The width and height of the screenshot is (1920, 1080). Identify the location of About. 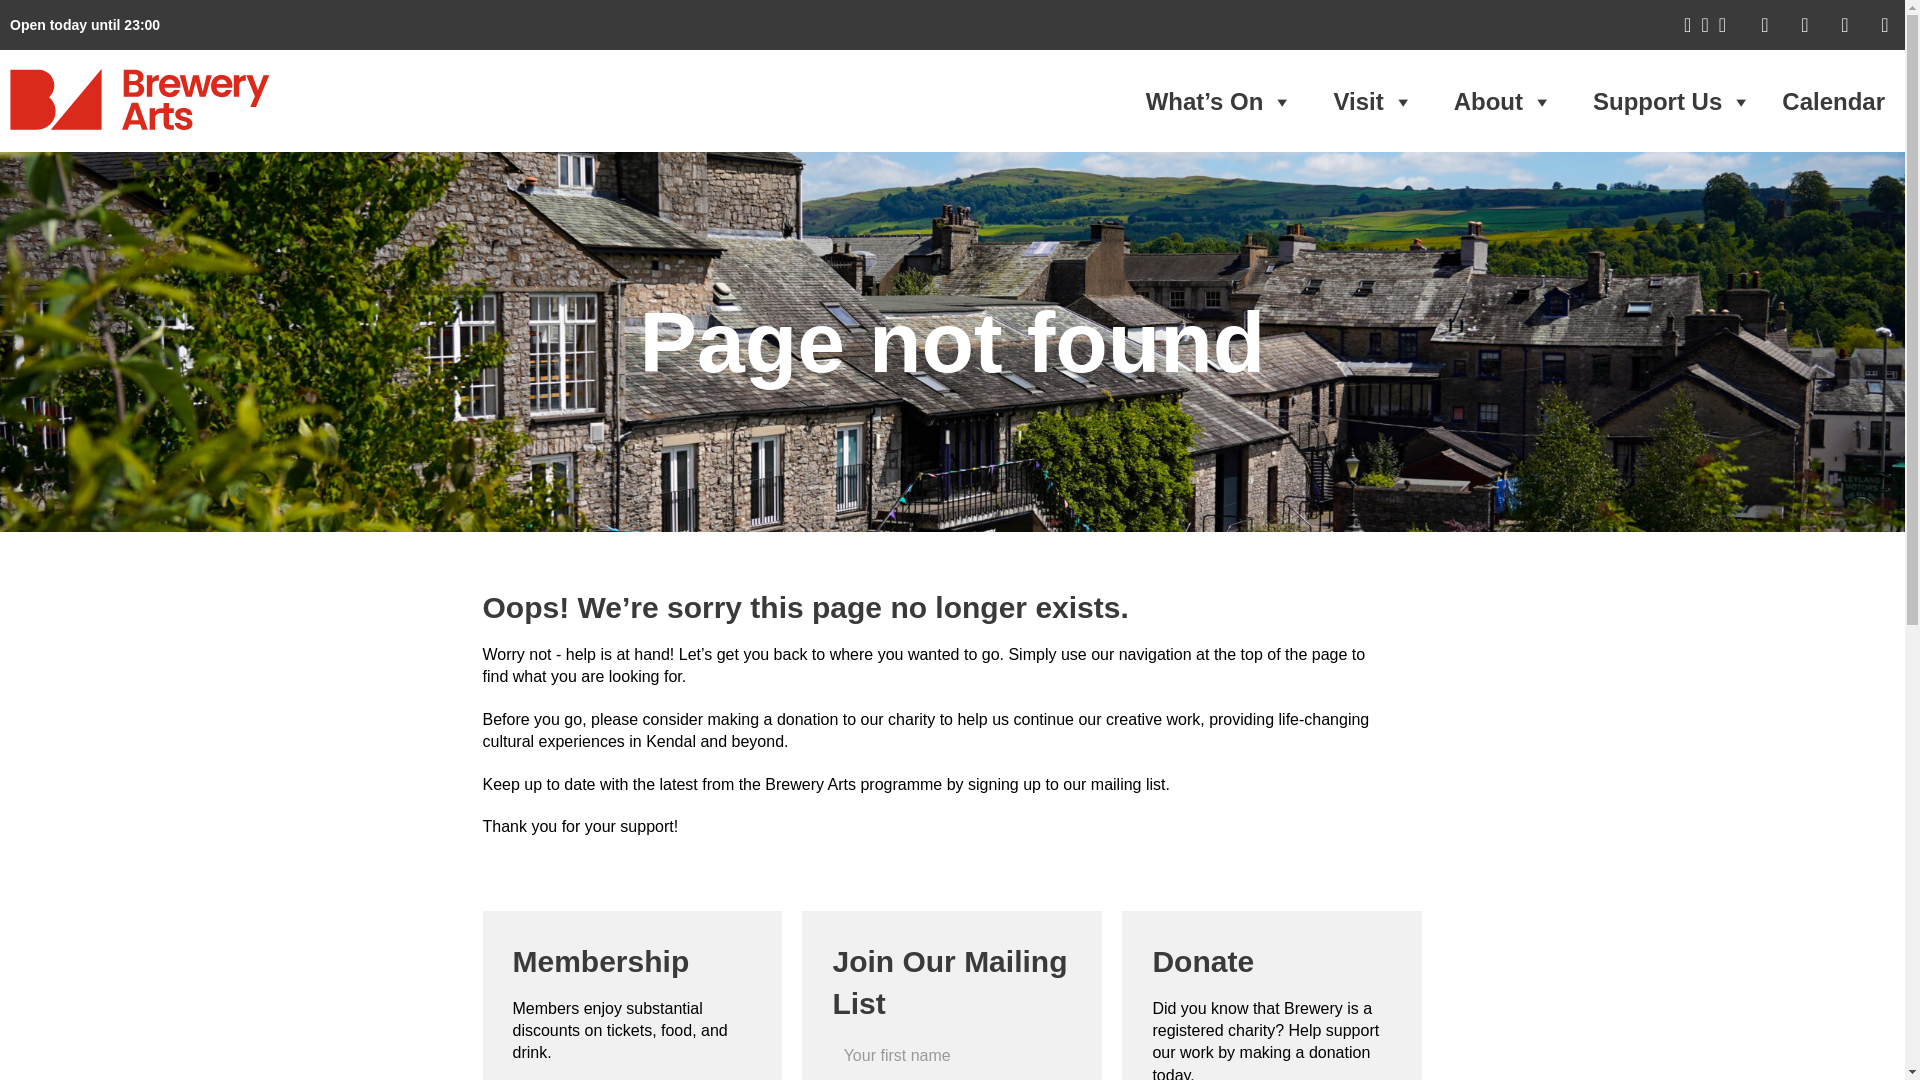
(1503, 102).